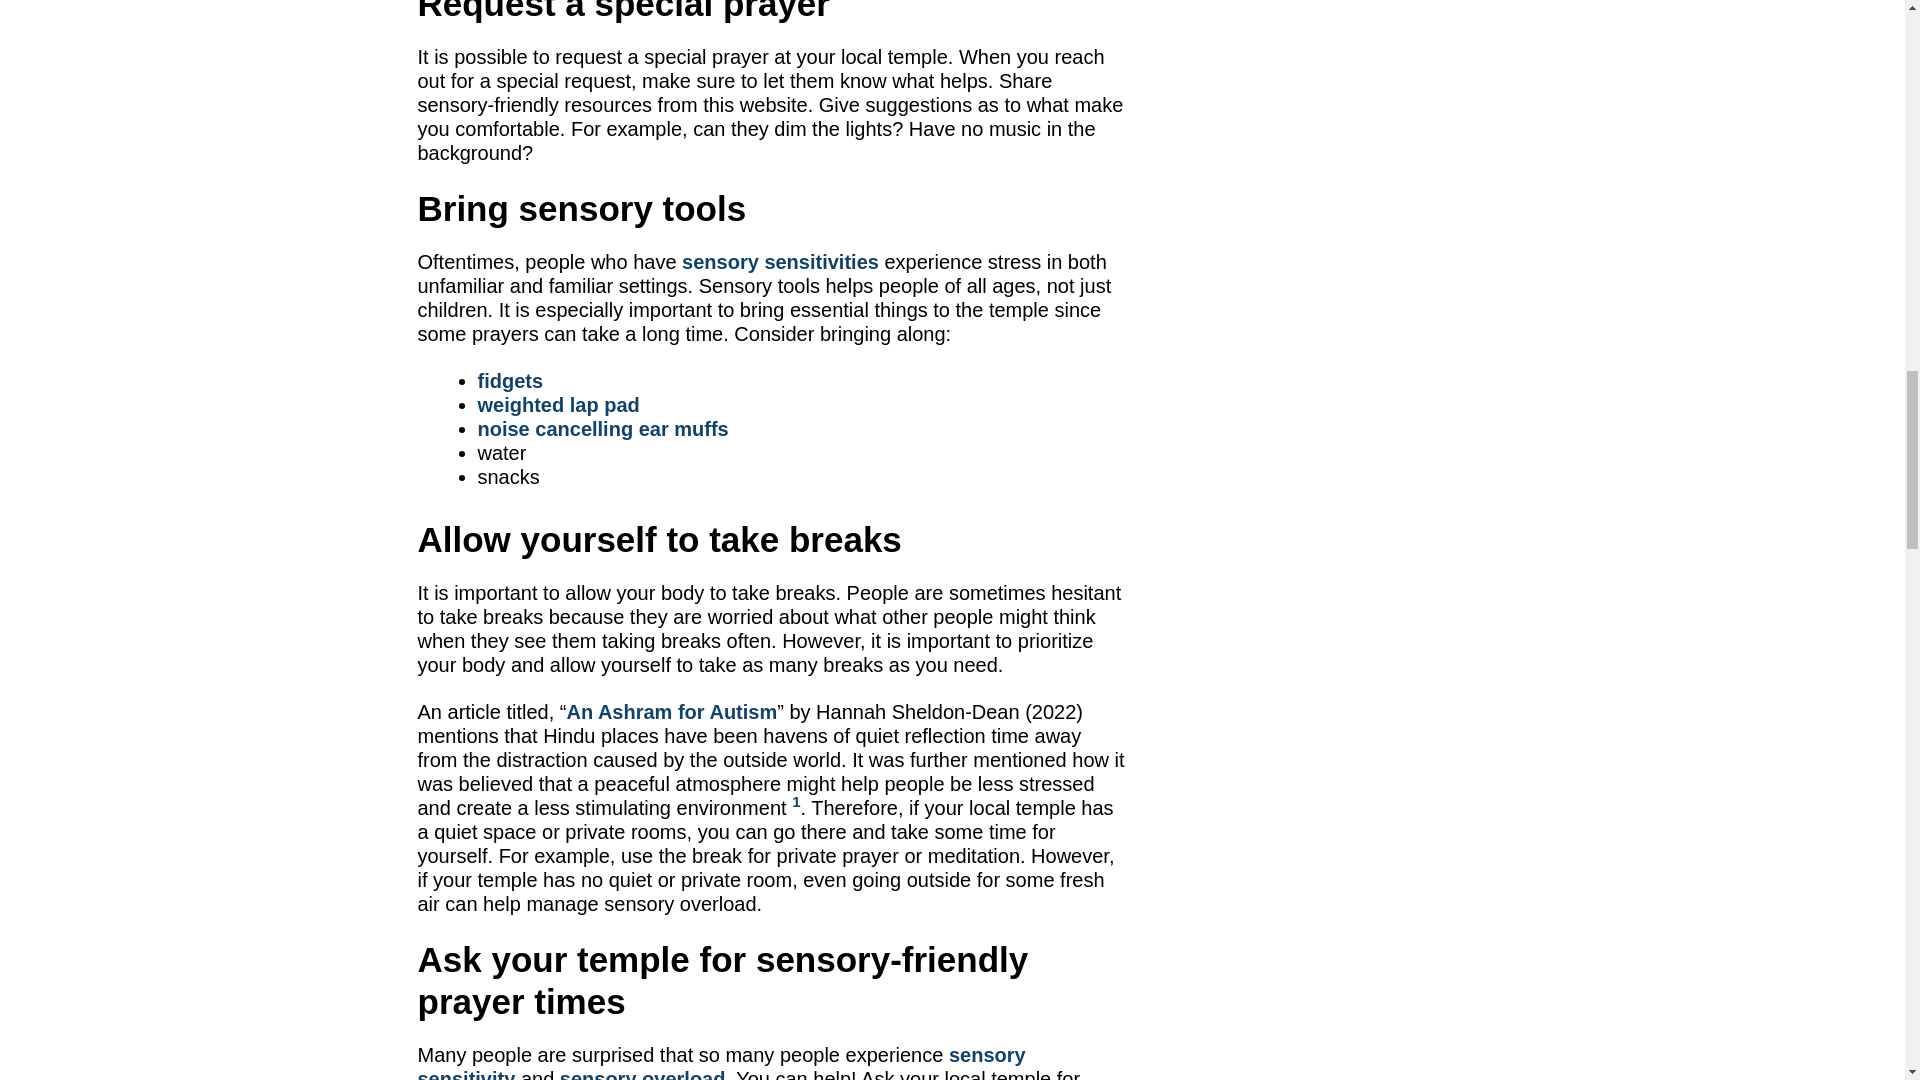 The width and height of the screenshot is (1920, 1080). I want to click on sensory sensitivities, so click(780, 262).